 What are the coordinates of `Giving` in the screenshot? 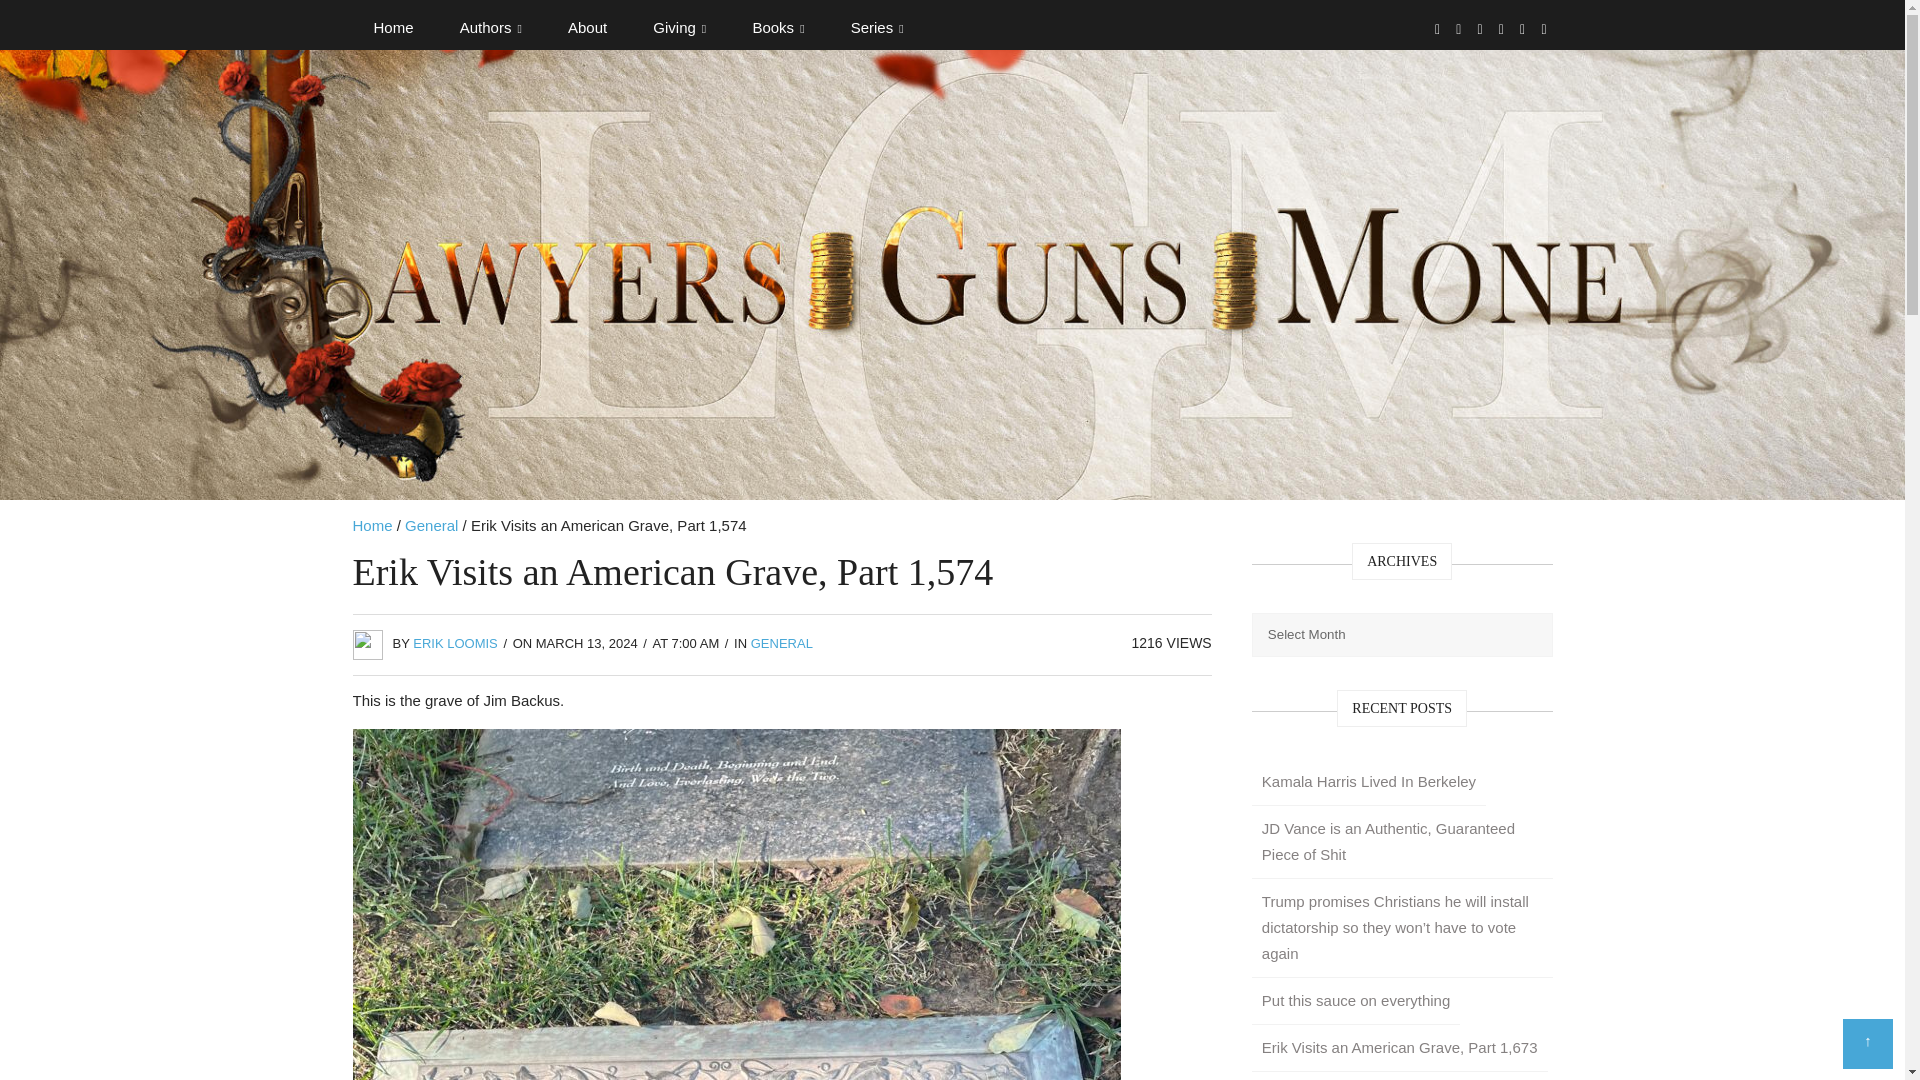 It's located at (679, 28).